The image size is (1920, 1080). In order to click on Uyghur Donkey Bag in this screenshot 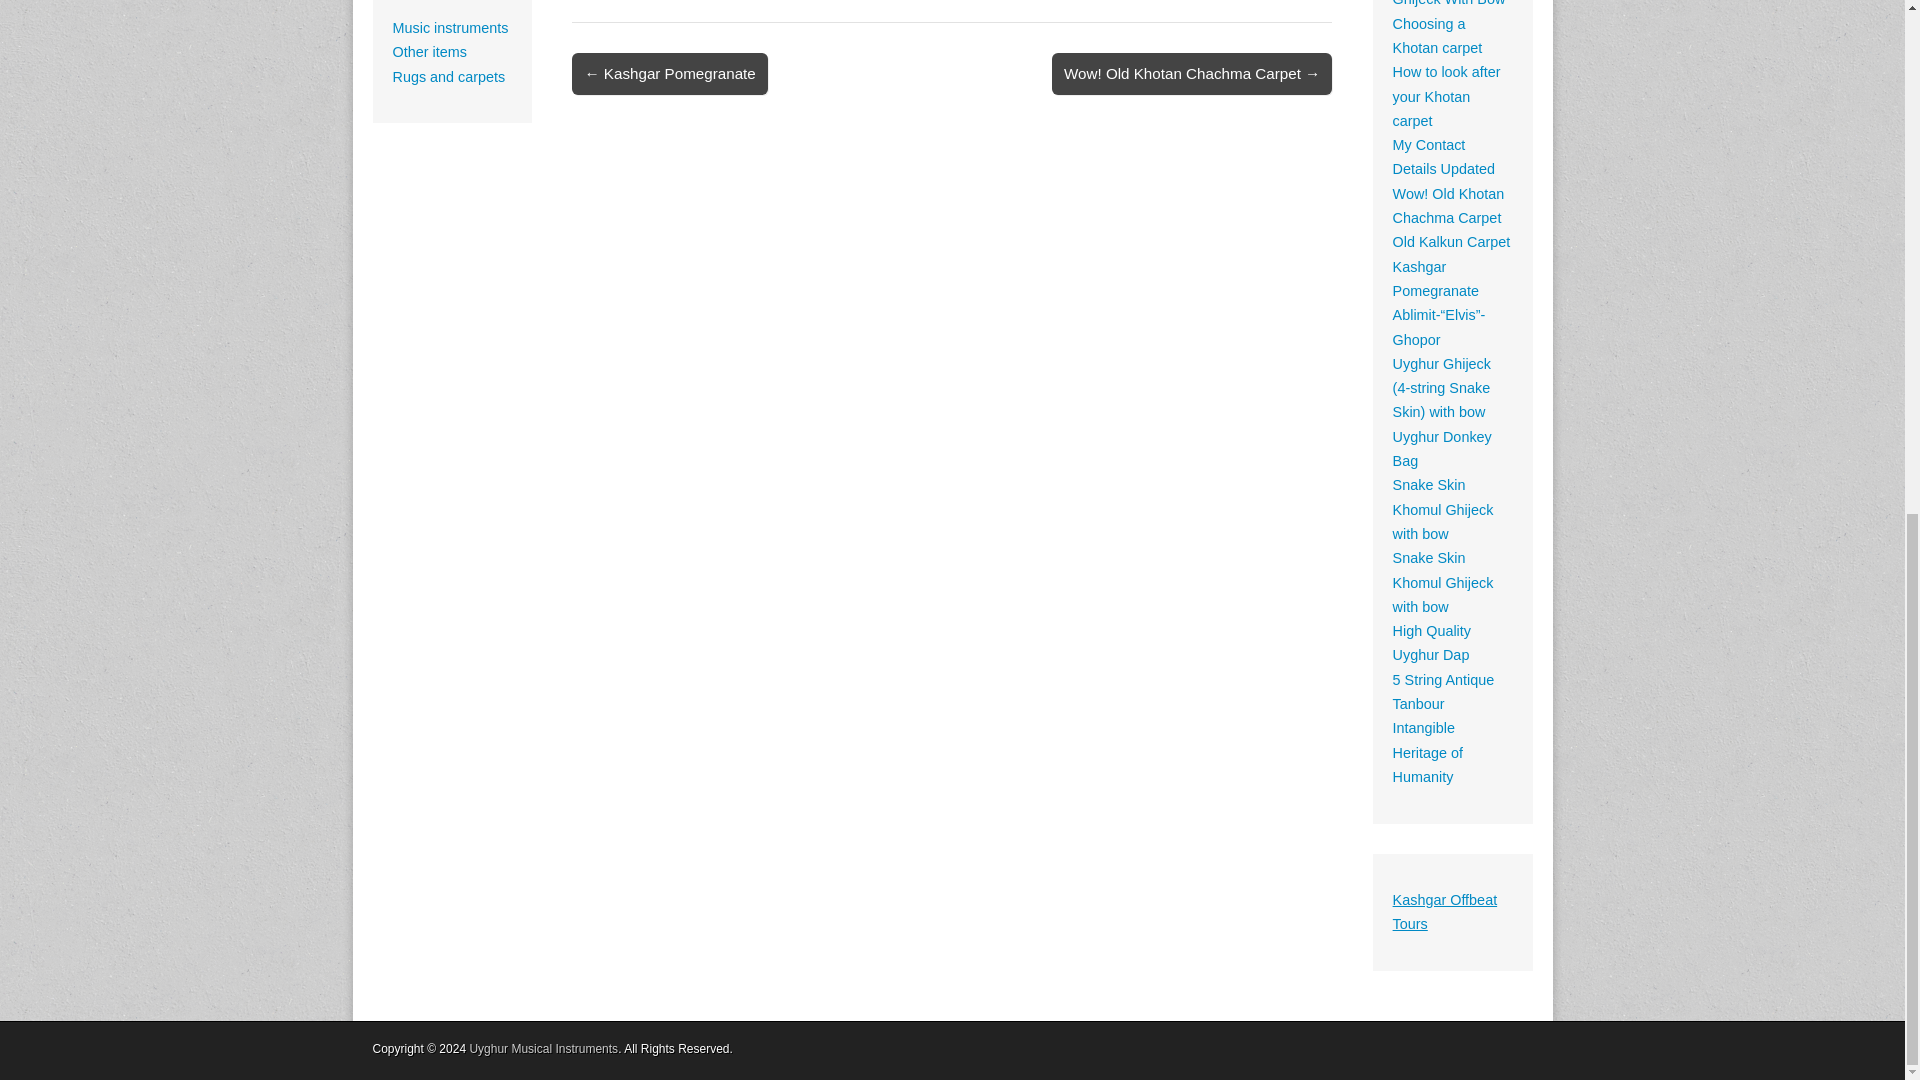, I will do `click(1442, 448)`.